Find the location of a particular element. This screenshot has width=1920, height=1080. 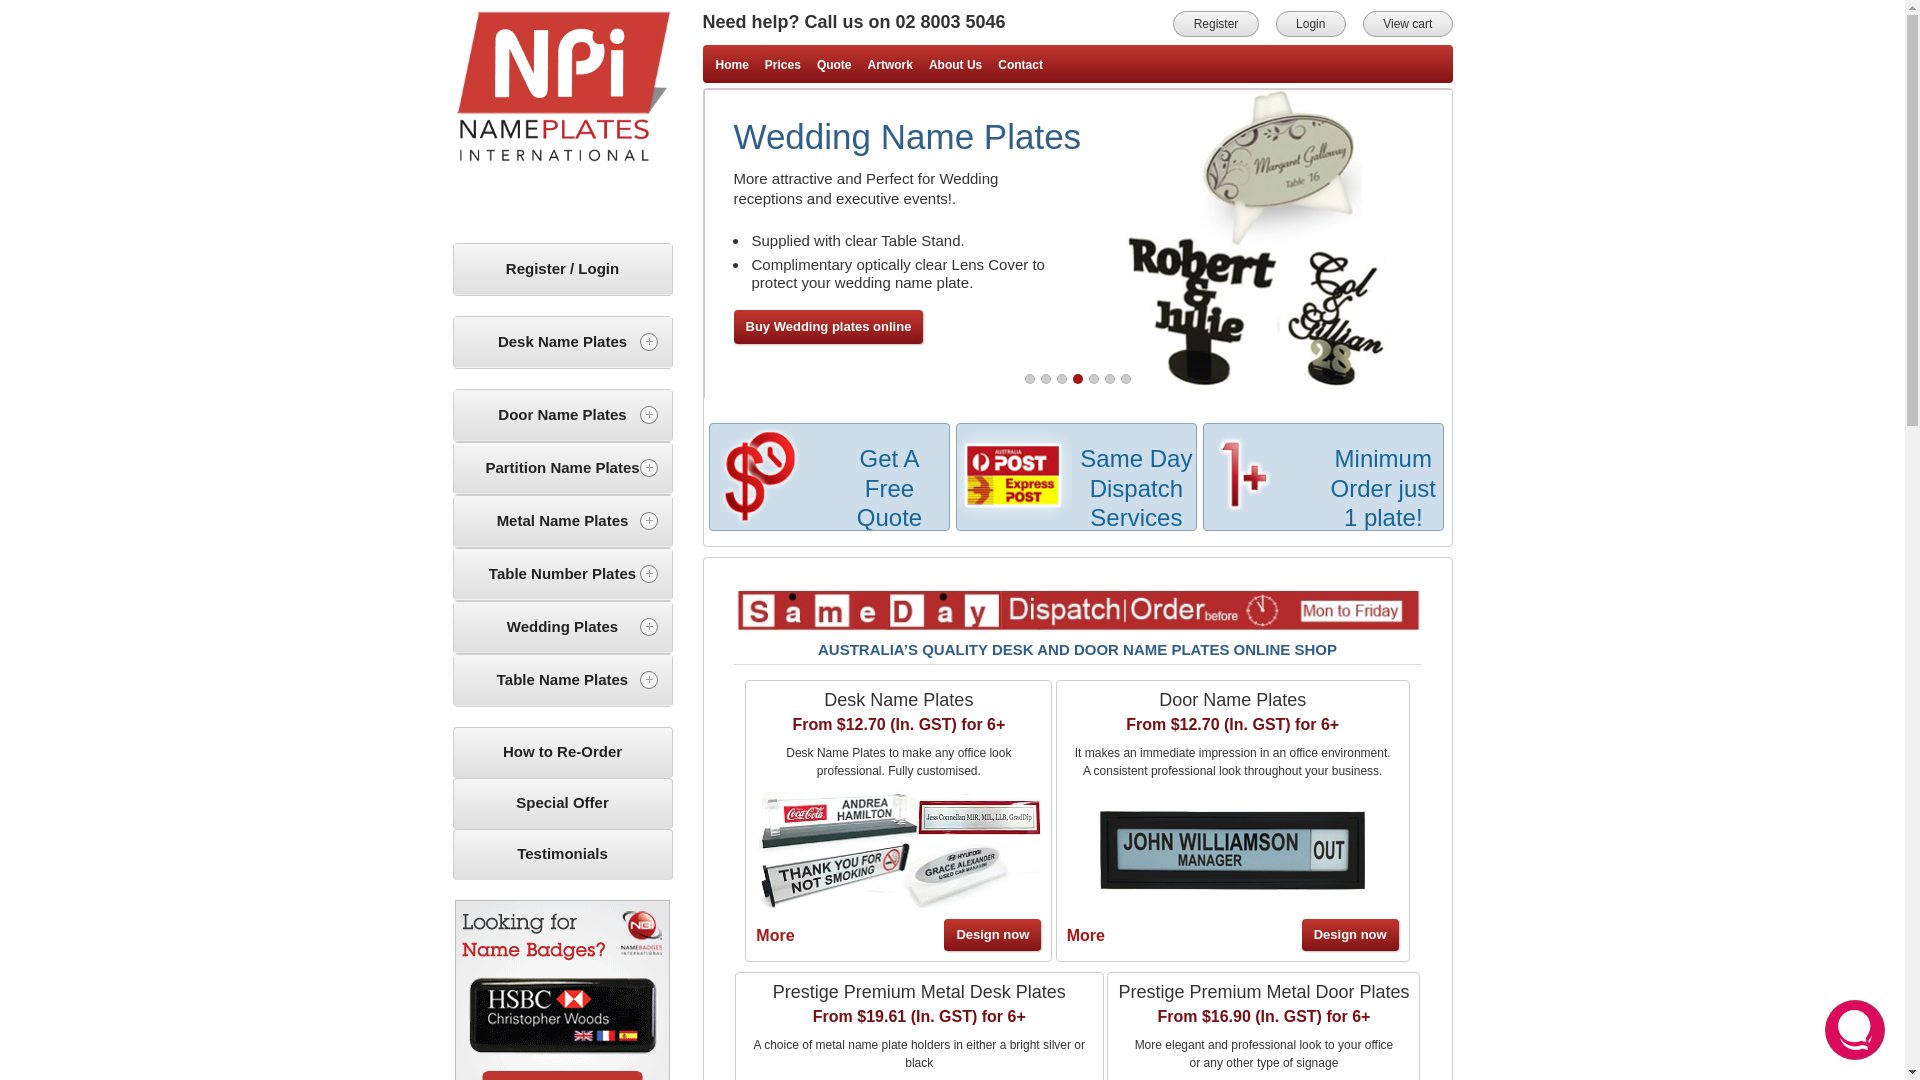

Special Offer is located at coordinates (563, 803).